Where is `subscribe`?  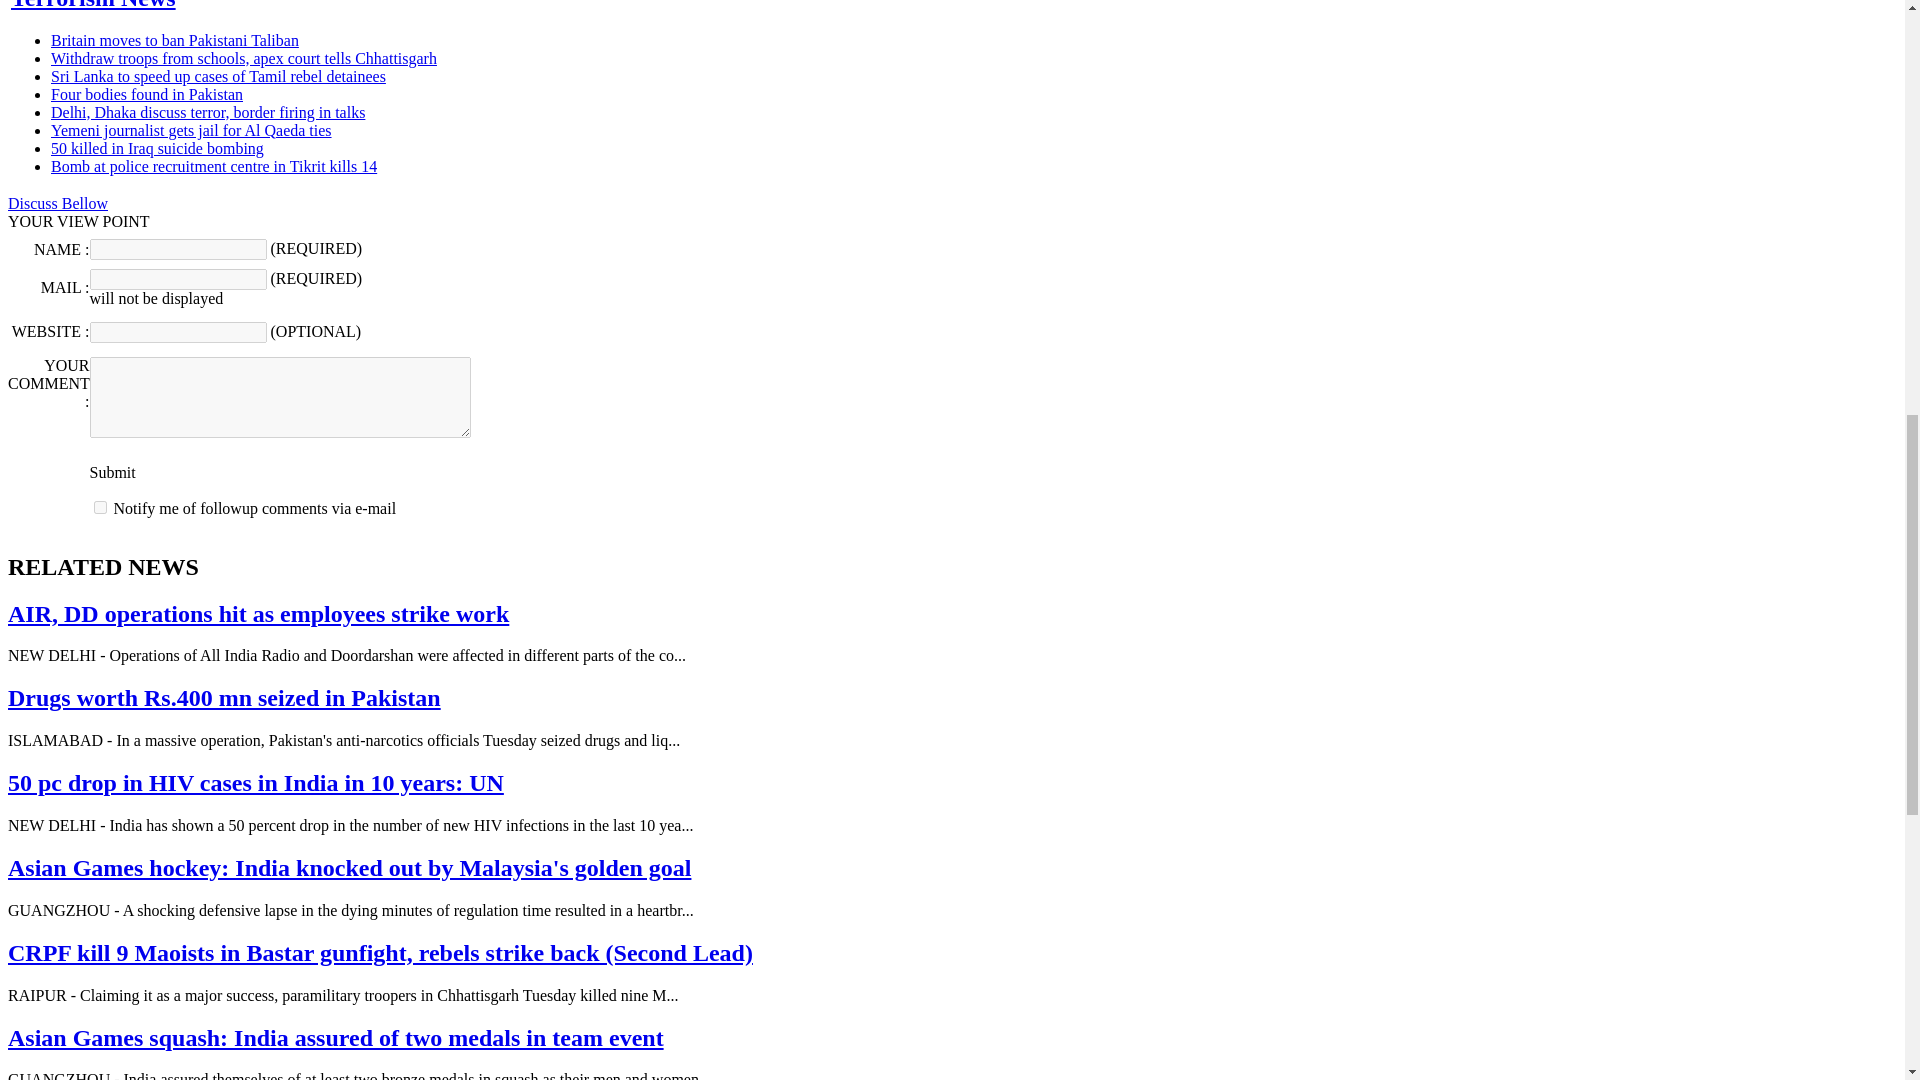 subscribe is located at coordinates (100, 508).